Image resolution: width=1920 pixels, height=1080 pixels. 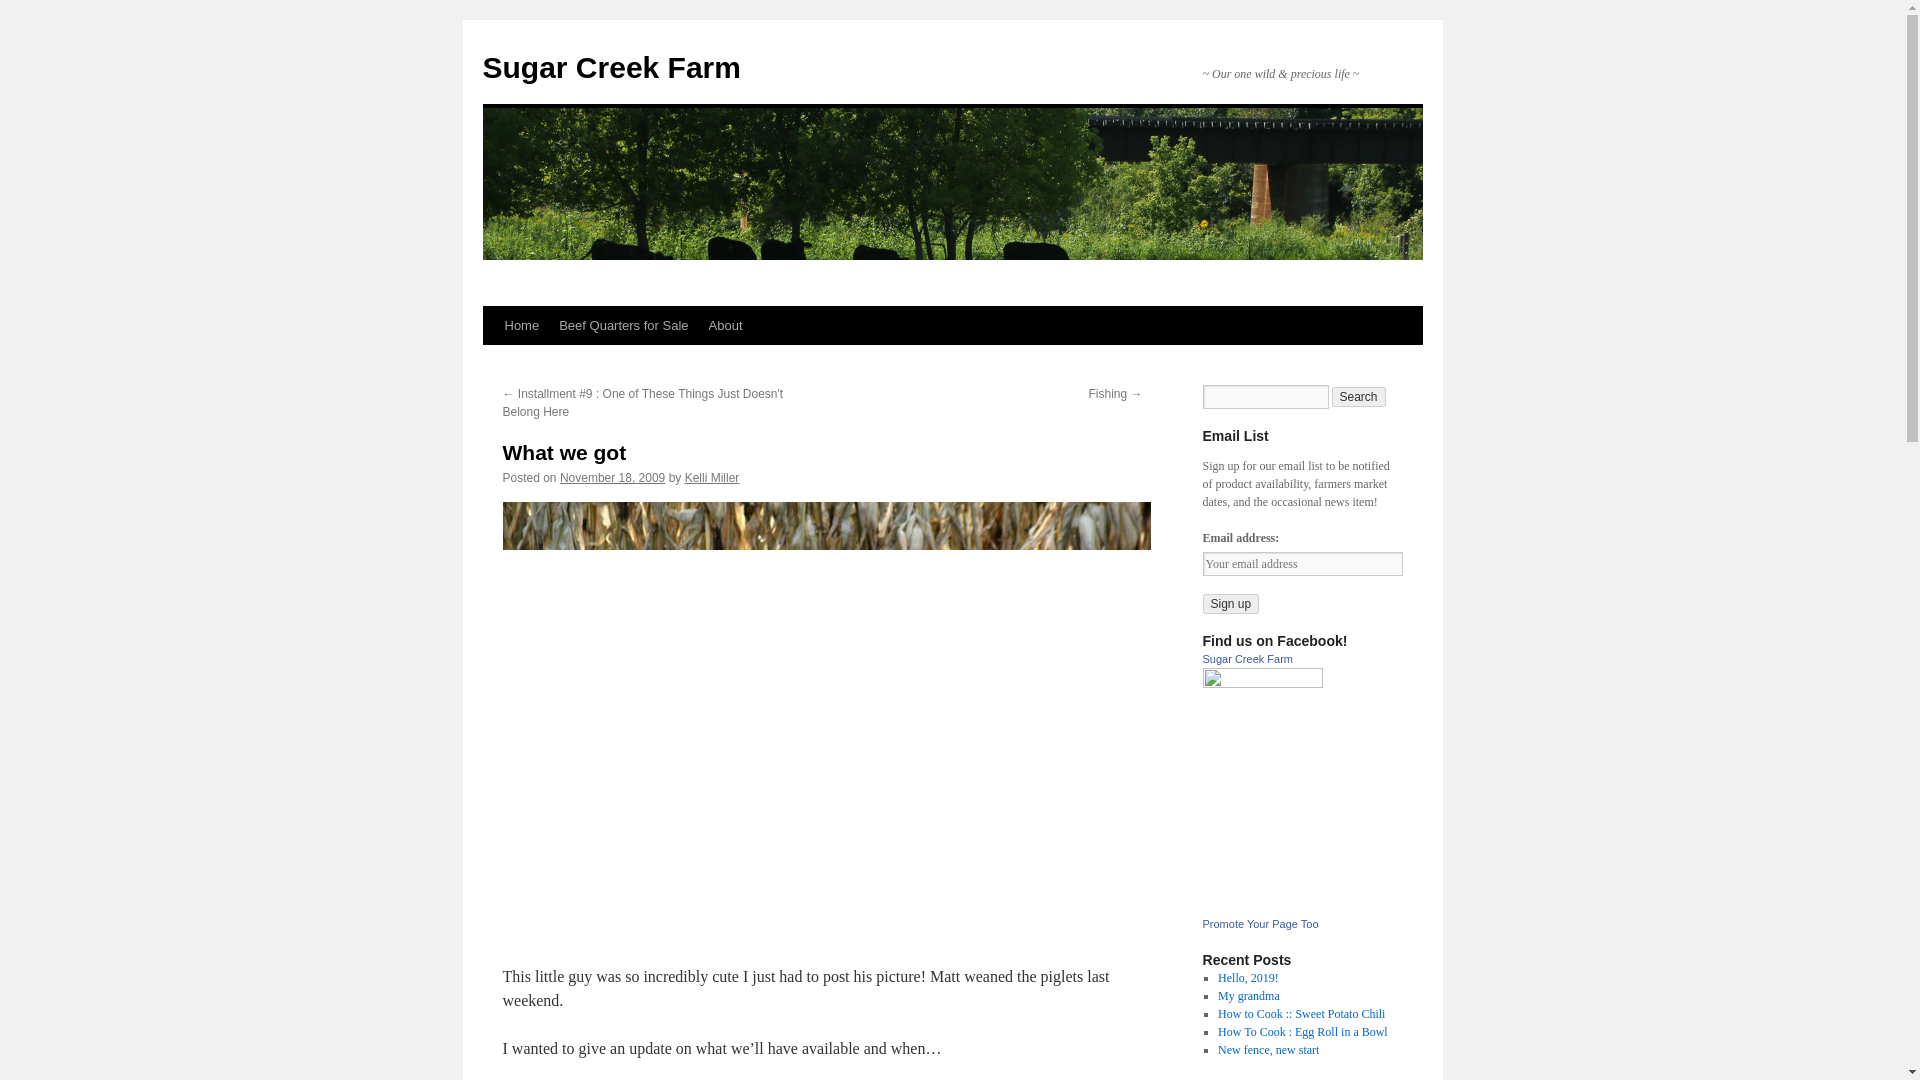 What do you see at coordinates (1359, 396) in the screenshot?
I see `Search` at bounding box center [1359, 396].